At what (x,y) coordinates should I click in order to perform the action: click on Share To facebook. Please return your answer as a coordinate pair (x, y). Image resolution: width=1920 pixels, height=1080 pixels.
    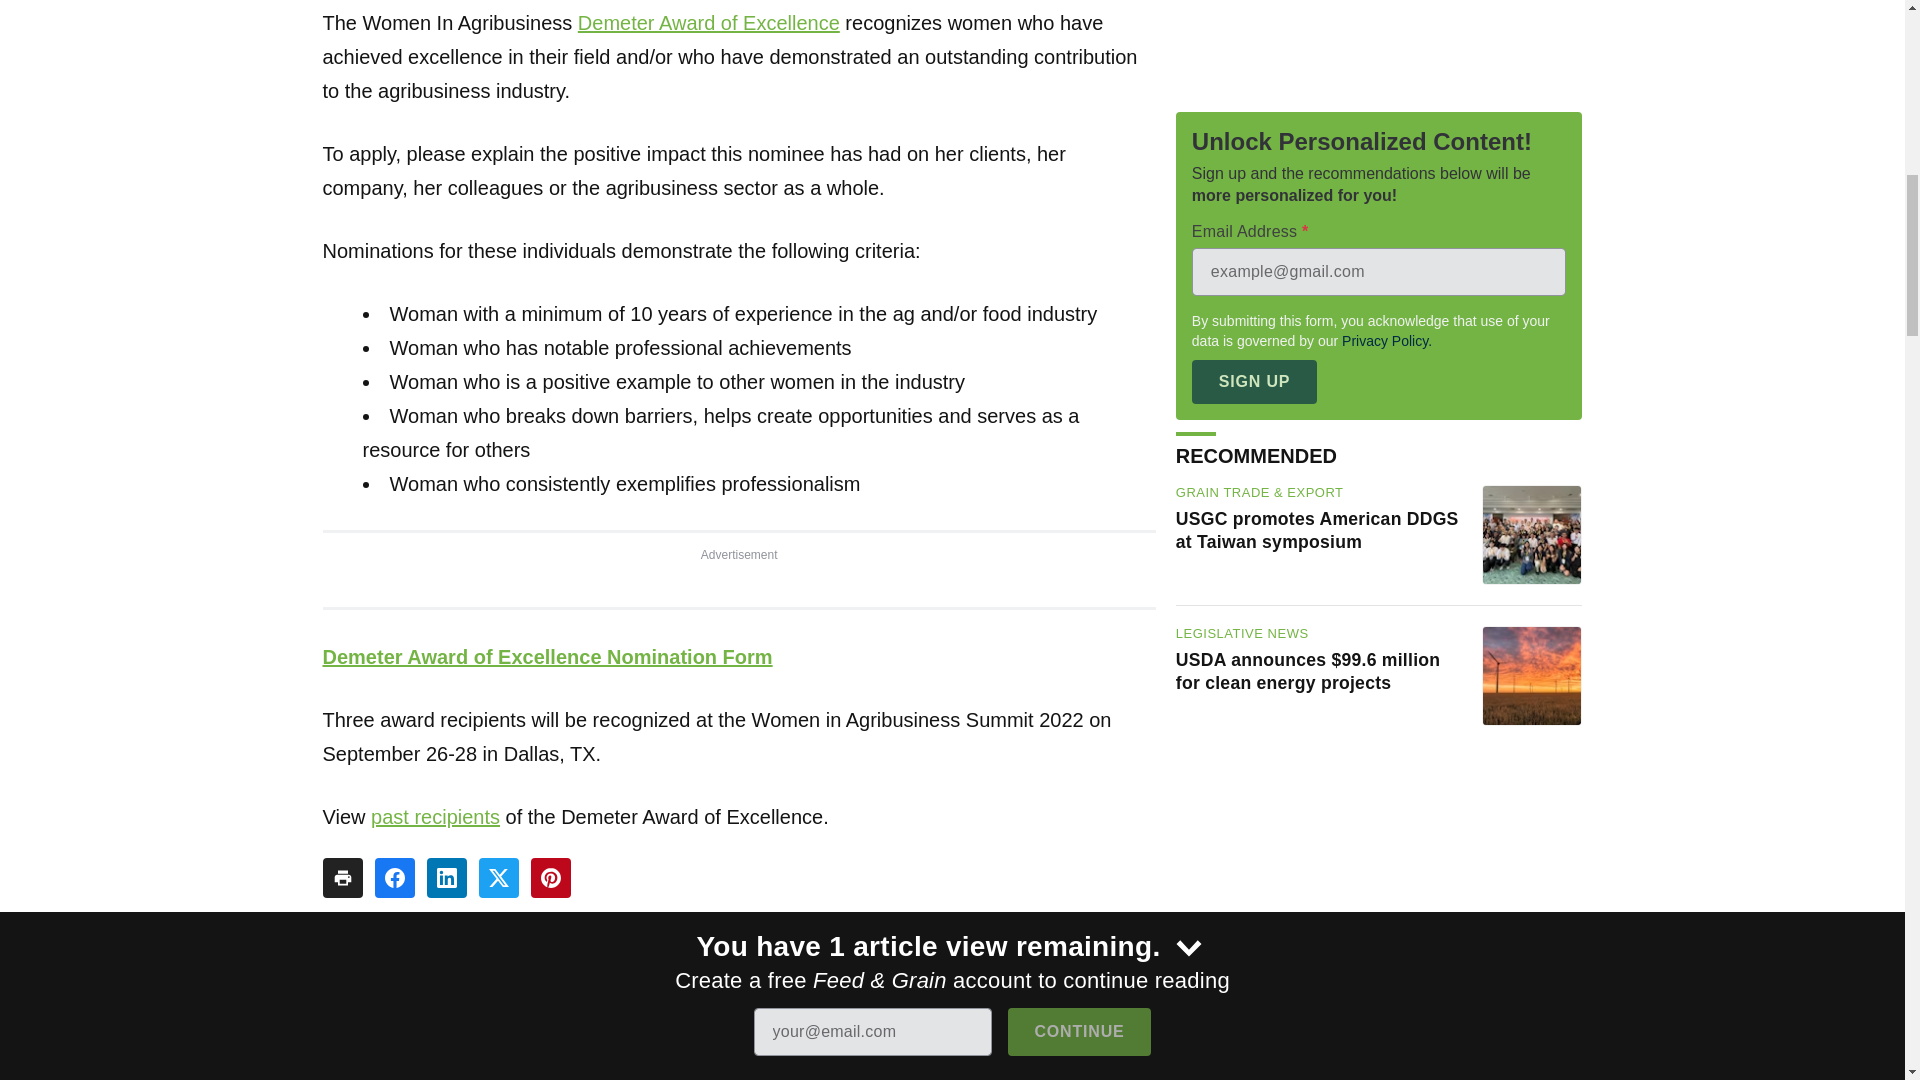
    Looking at the image, I should click on (394, 877).